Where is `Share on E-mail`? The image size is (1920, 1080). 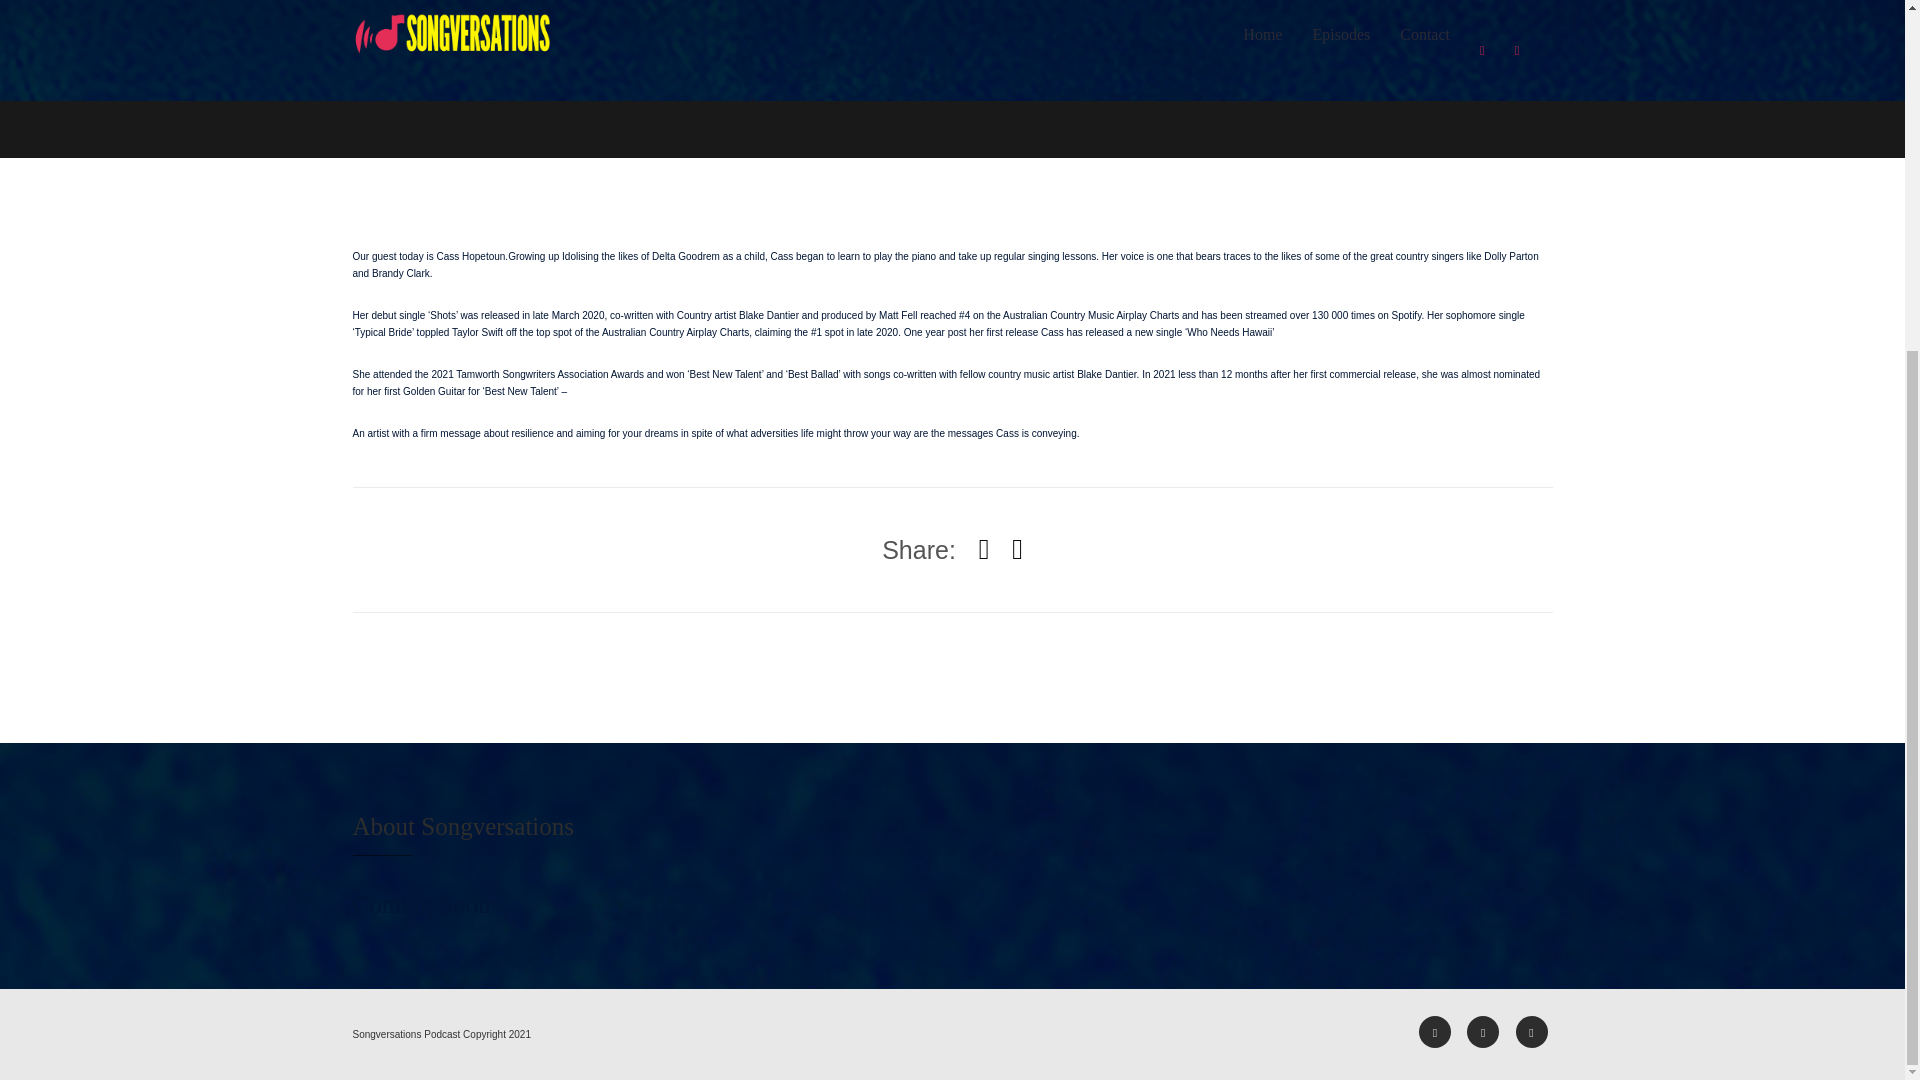
Share on E-mail is located at coordinates (1017, 548).